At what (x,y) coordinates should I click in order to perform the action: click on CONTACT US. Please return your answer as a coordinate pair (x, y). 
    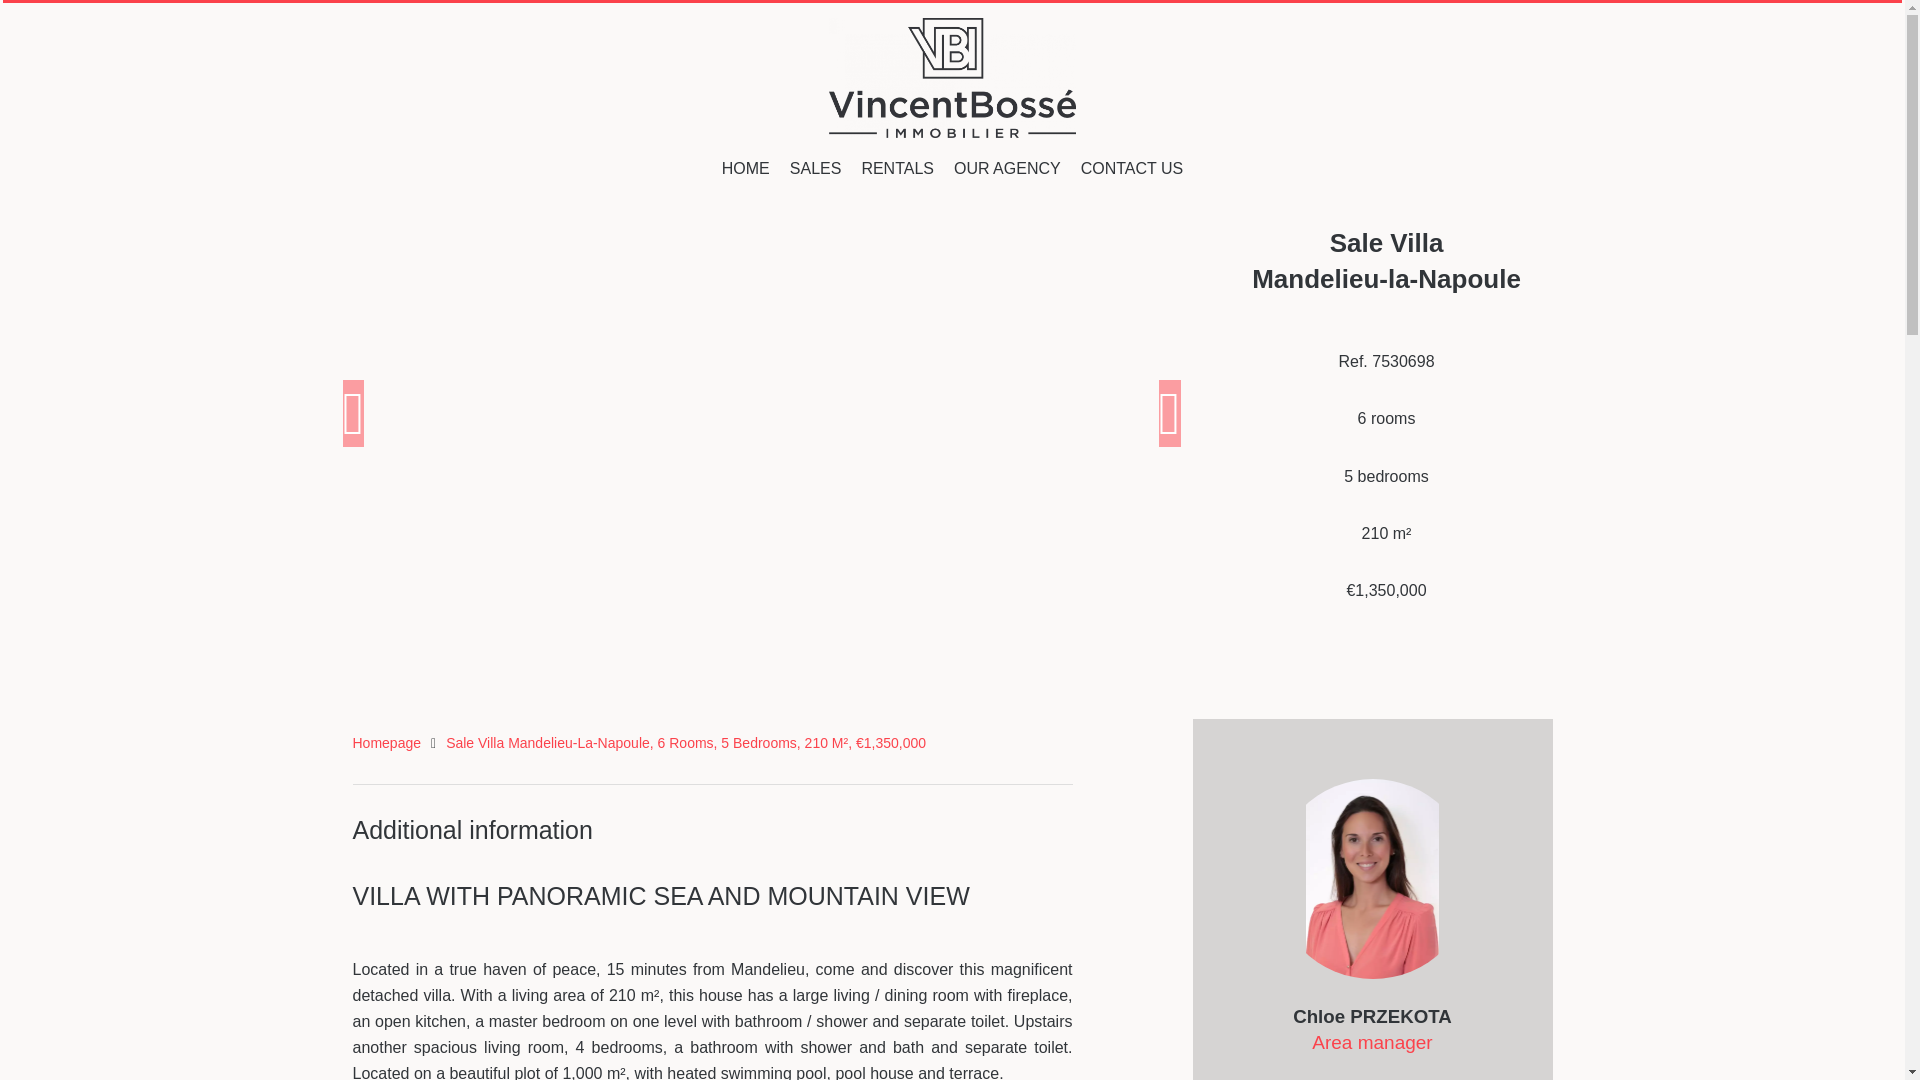
    Looking at the image, I should click on (1132, 168).